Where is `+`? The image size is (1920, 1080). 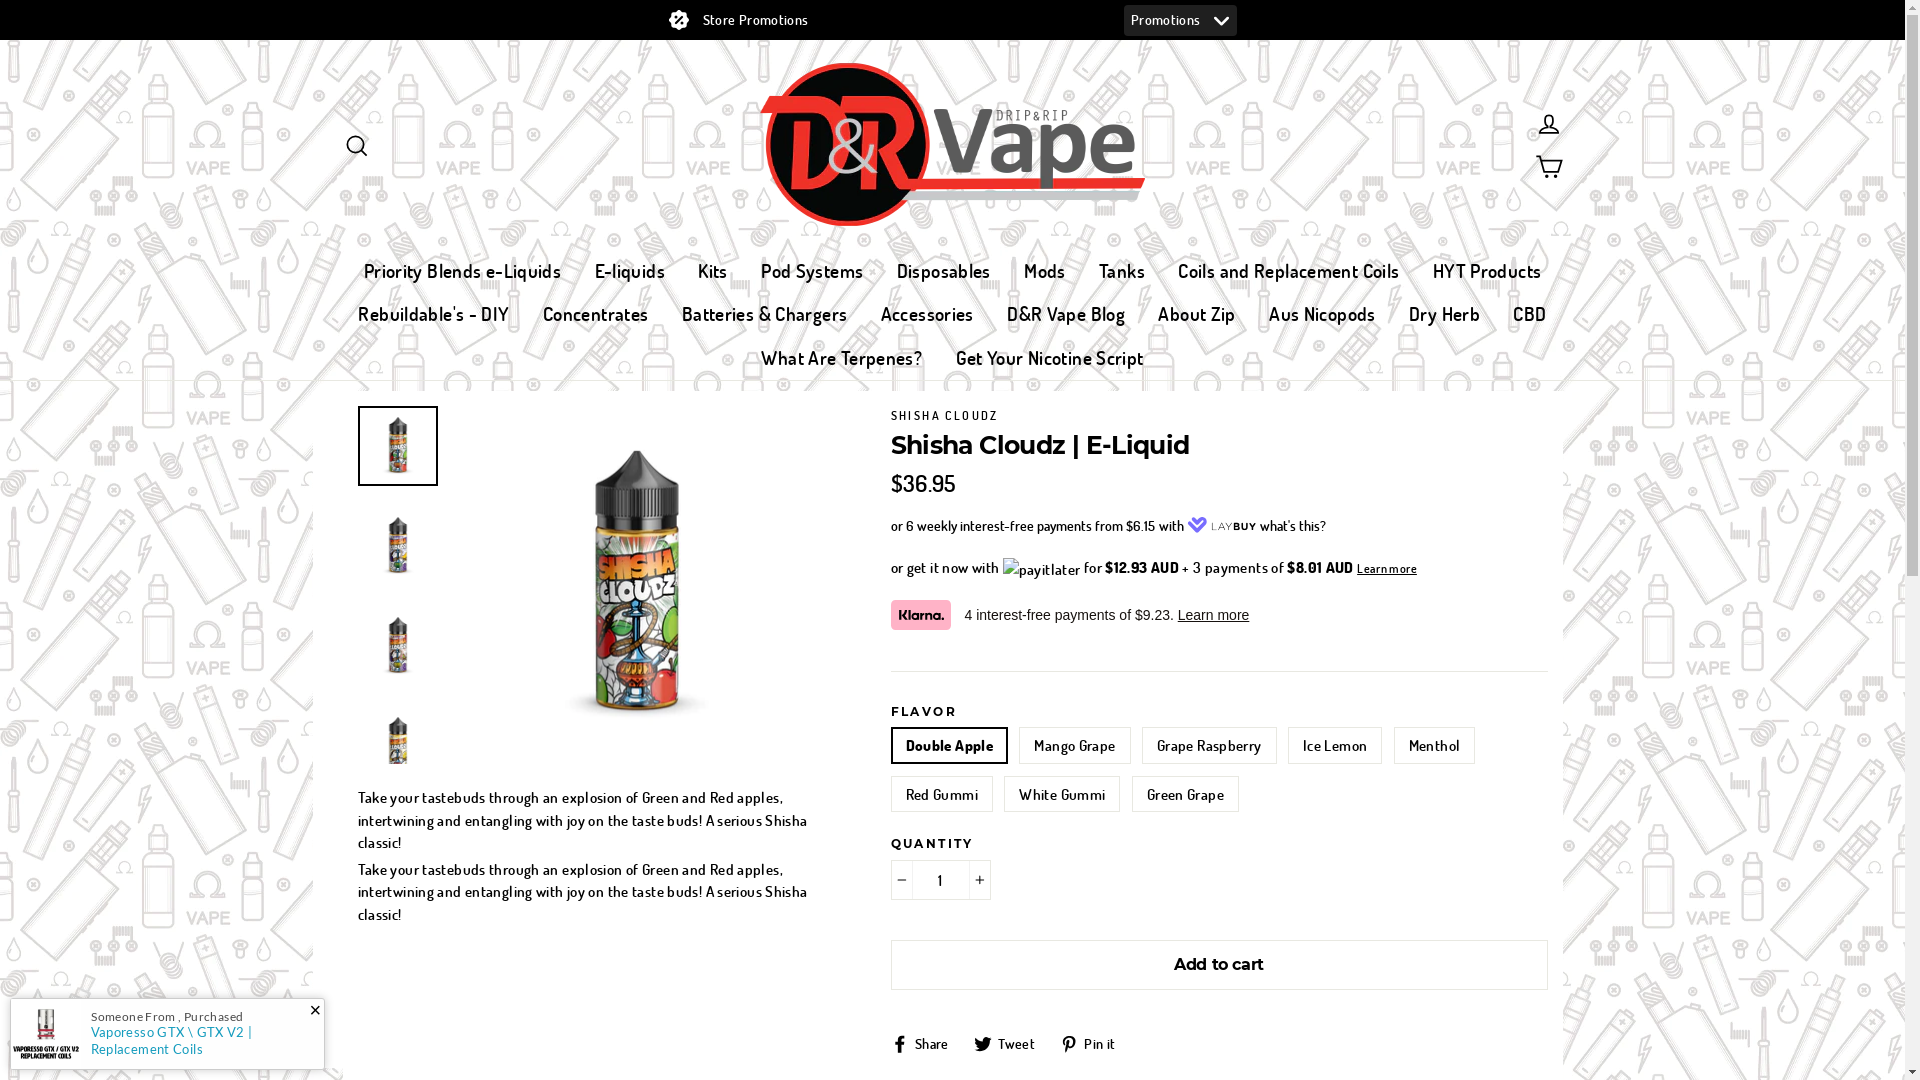
+ is located at coordinates (978, 880).